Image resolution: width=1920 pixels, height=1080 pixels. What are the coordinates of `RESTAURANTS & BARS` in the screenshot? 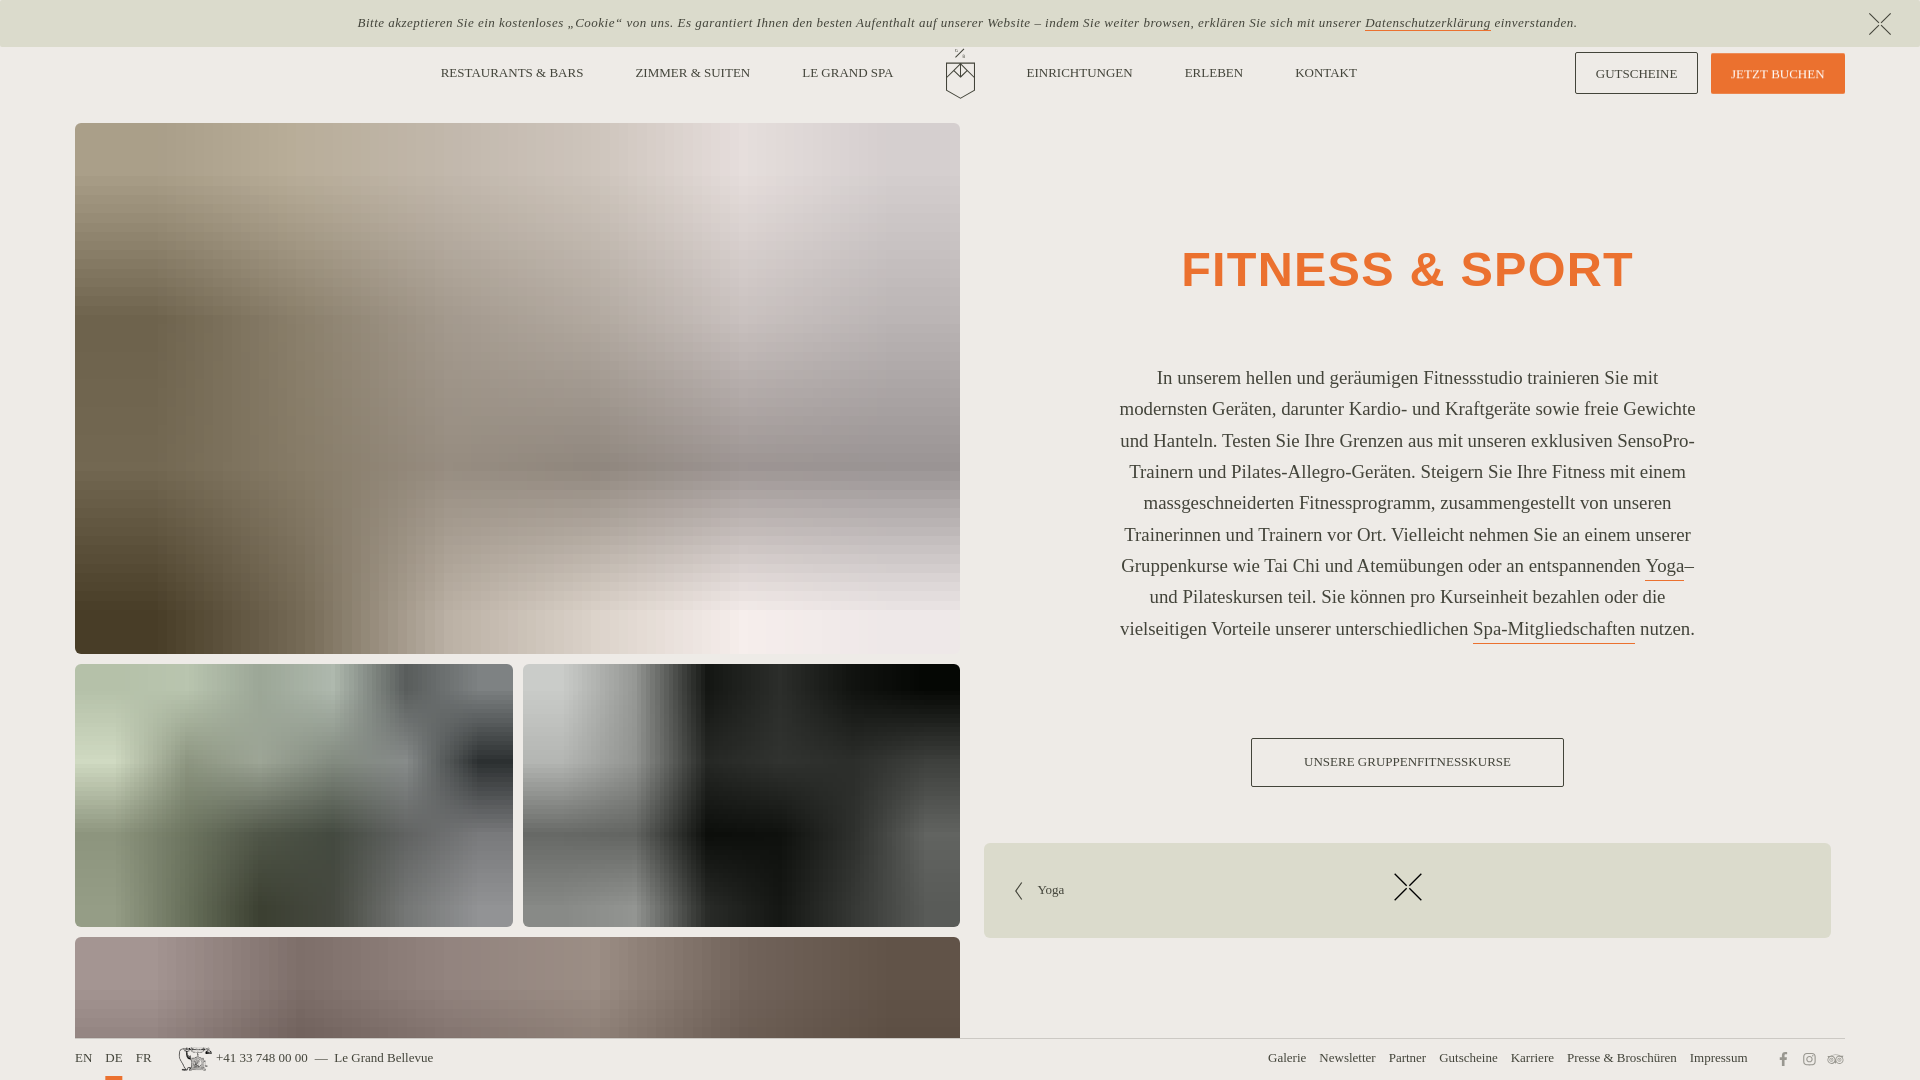 It's located at (512, 73).